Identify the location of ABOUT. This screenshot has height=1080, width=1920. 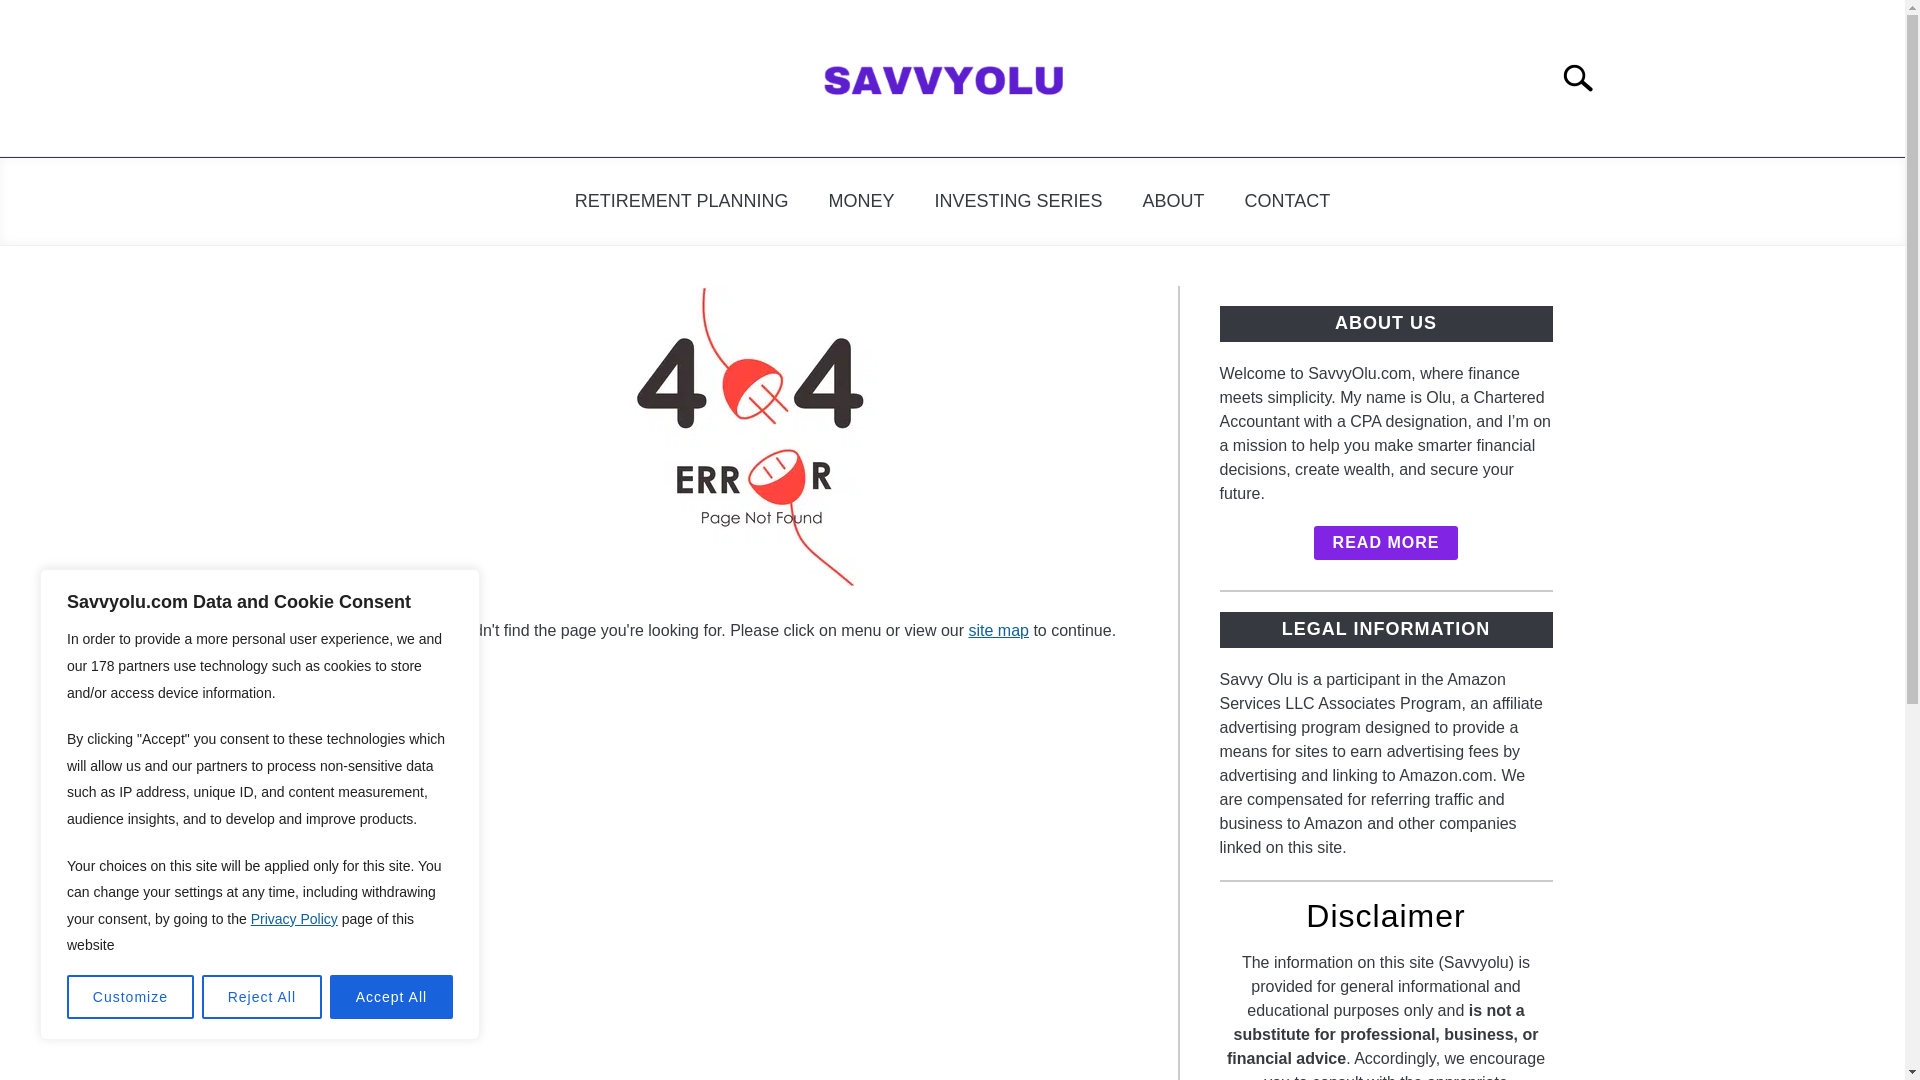
(1174, 201).